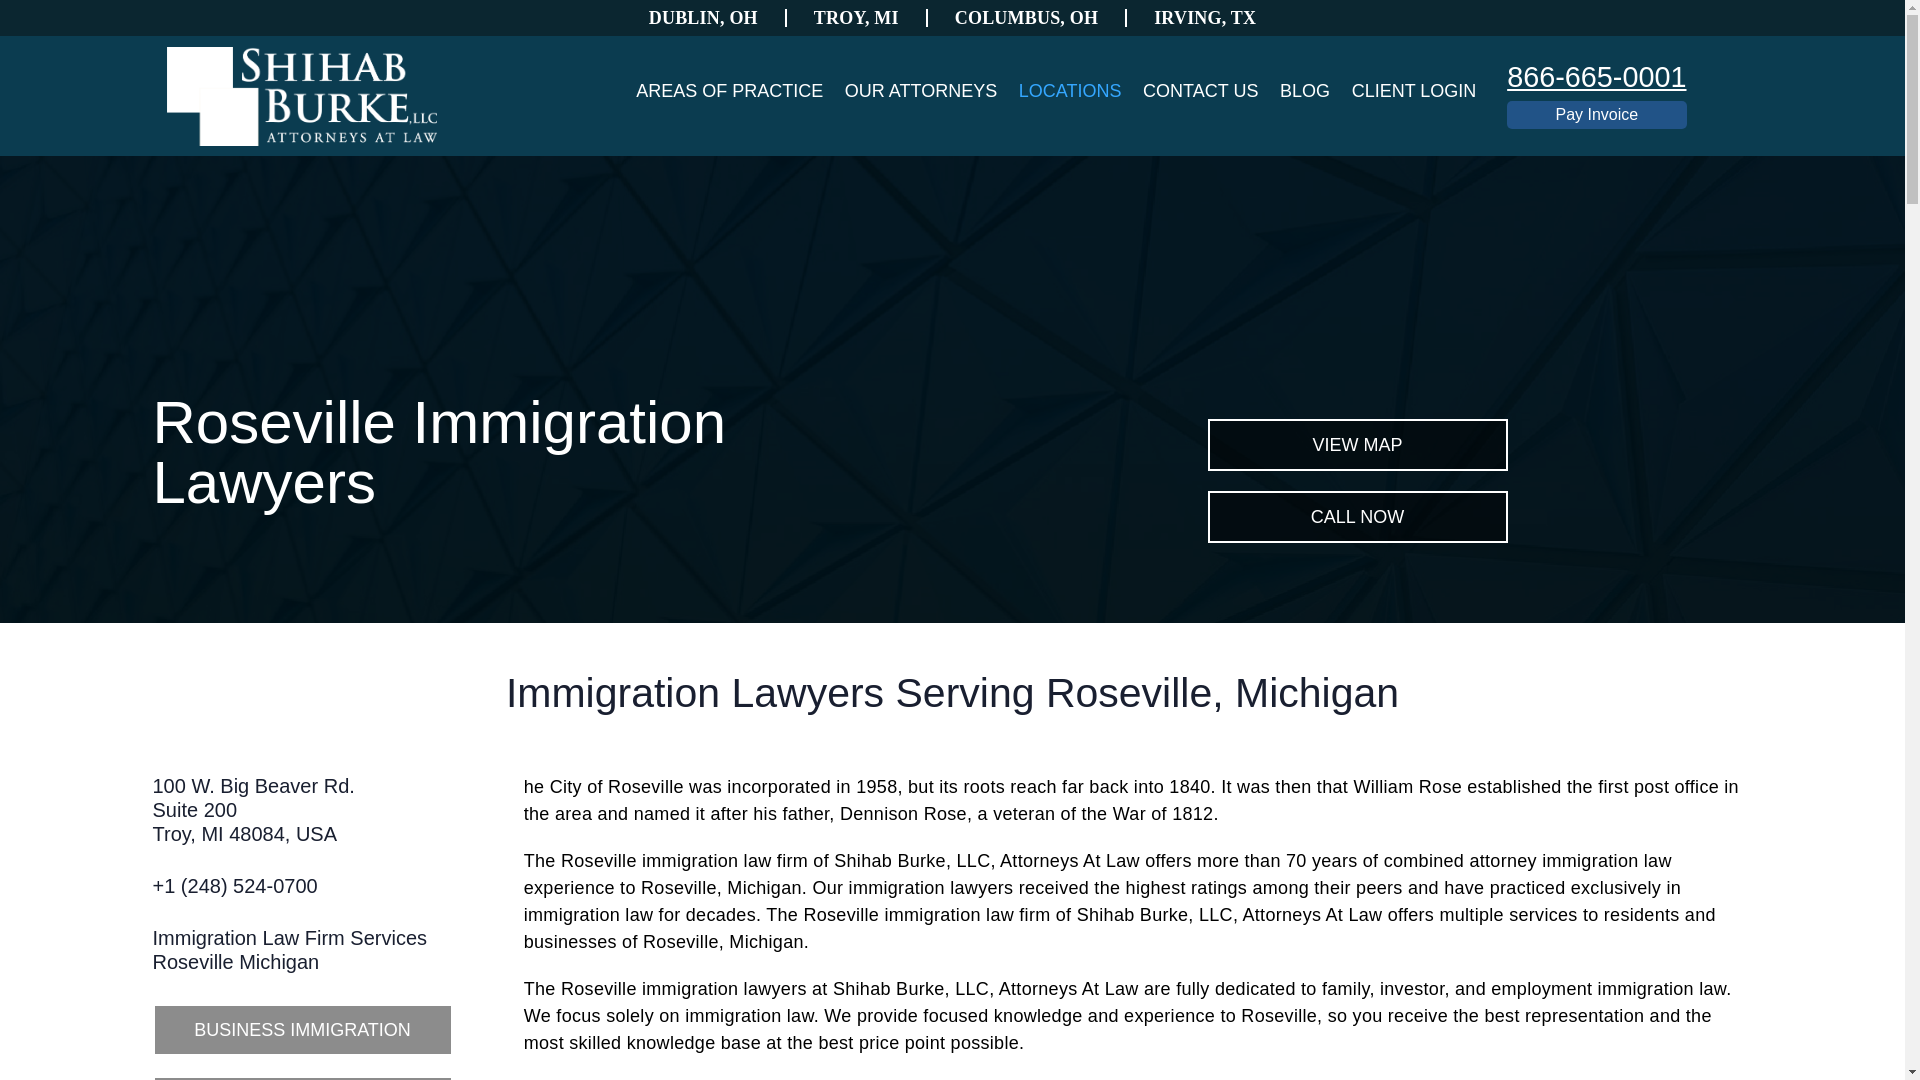 This screenshot has width=1920, height=1080. What do you see at coordinates (1070, 90) in the screenshot?
I see `WORK VISAS` at bounding box center [1070, 90].